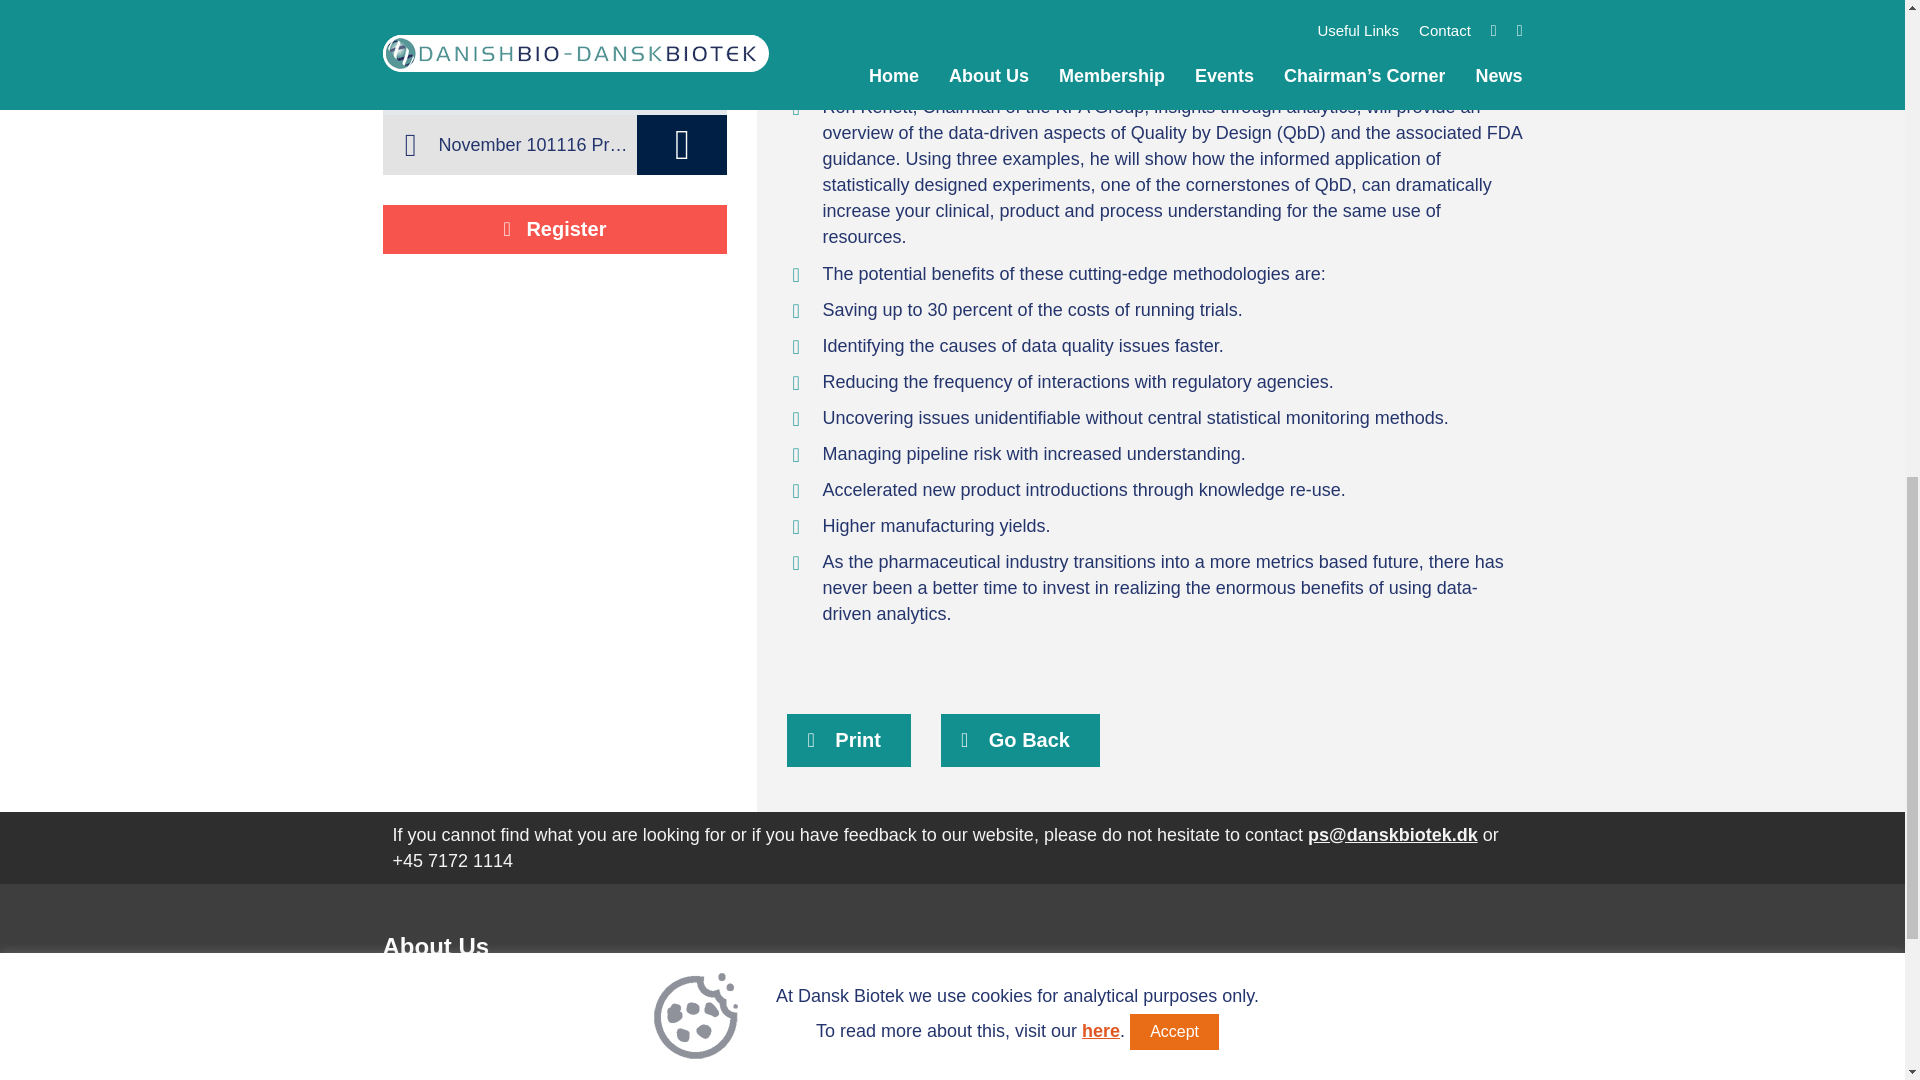  What do you see at coordinates (554, 229) in the screenshot?
I see `Register` at bounding box center [554, 229].